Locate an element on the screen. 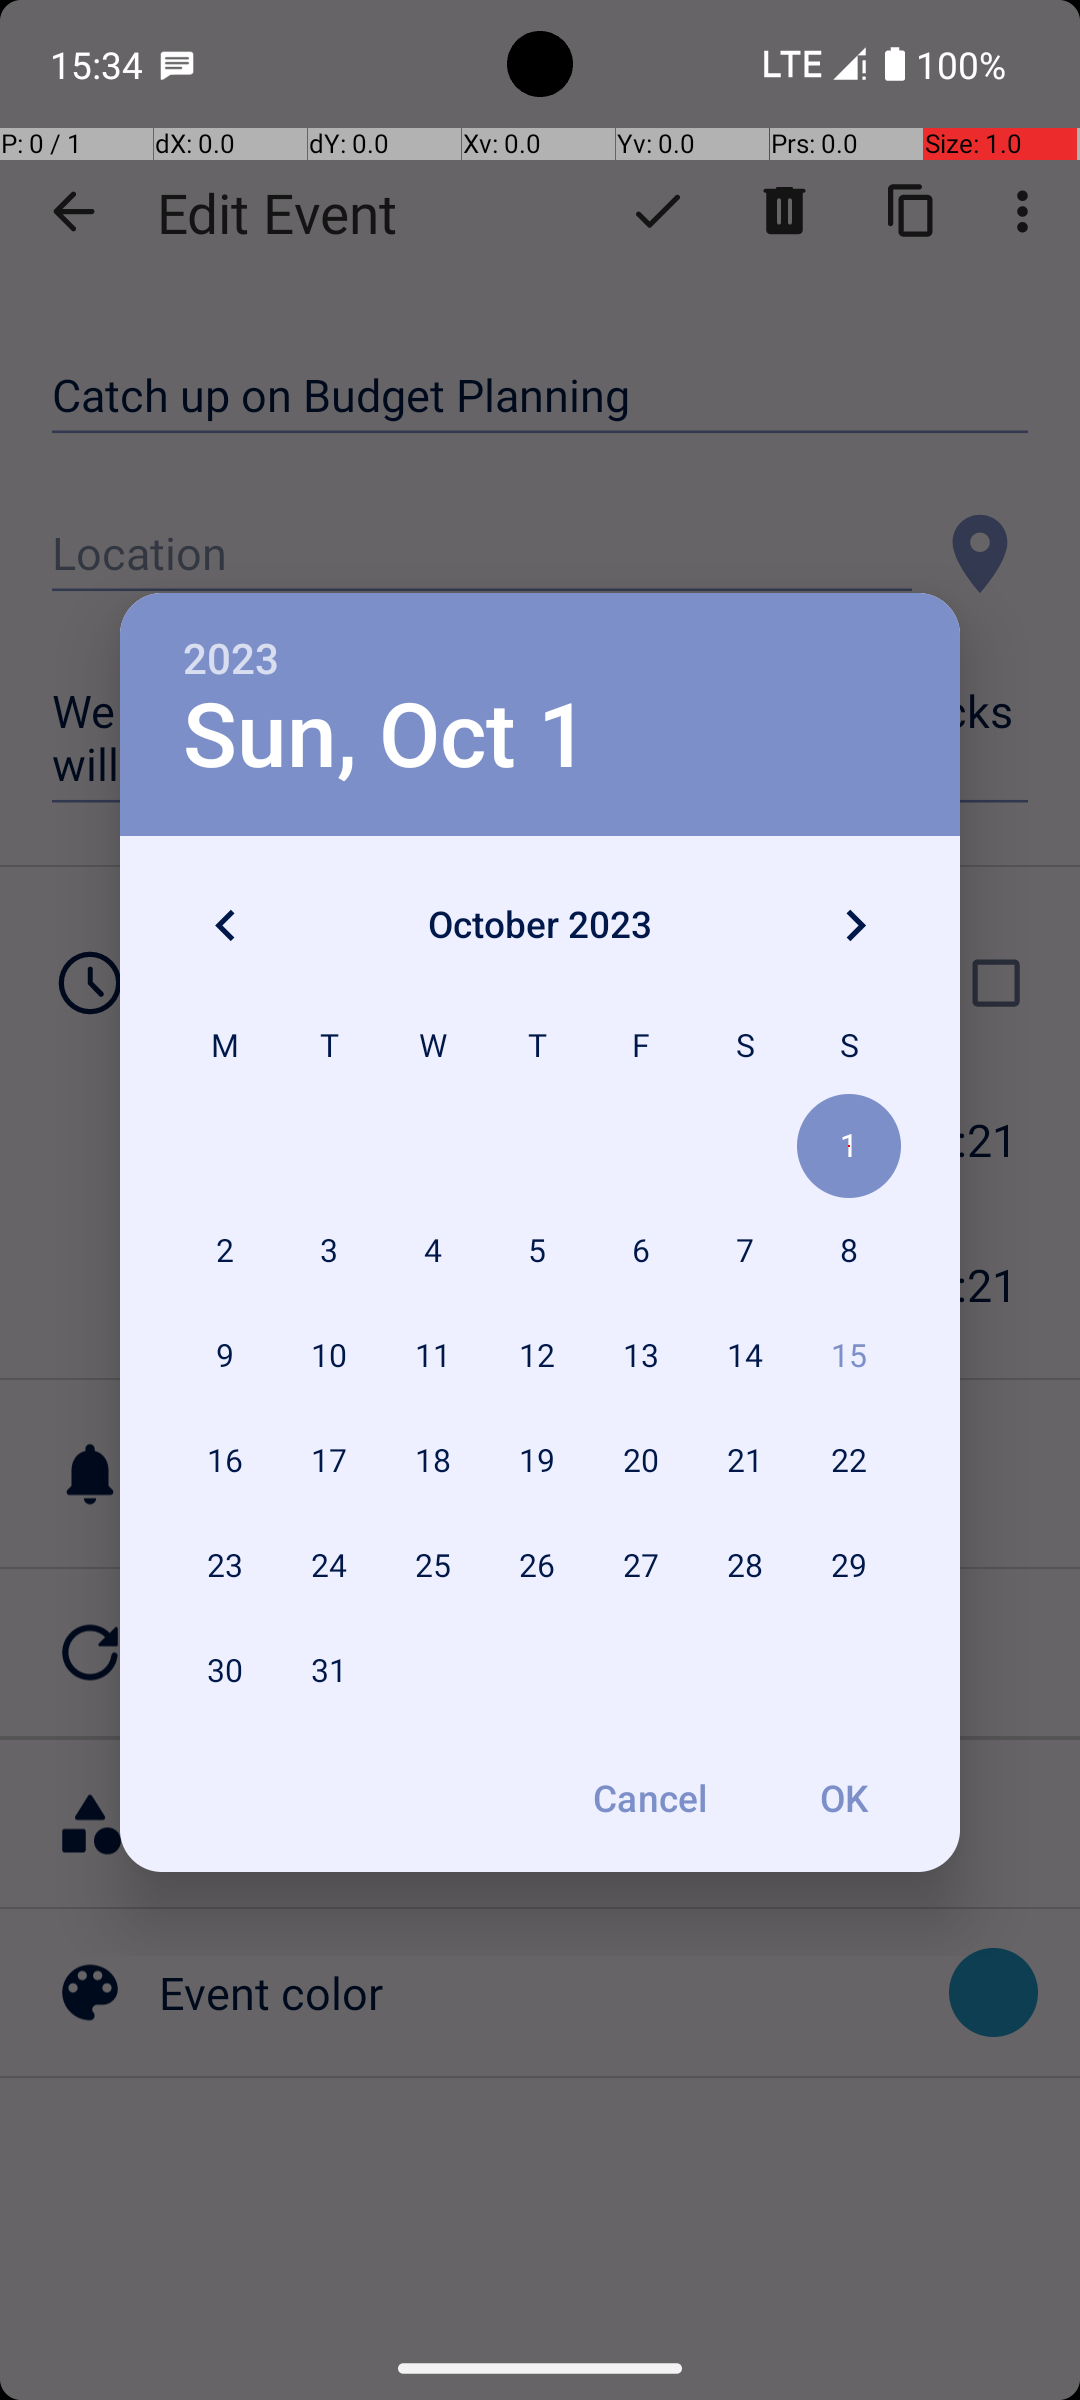 The height and width of the screenshot is (2400, 1080). Sun, Oct 1 is located at coordinates (386, 736).